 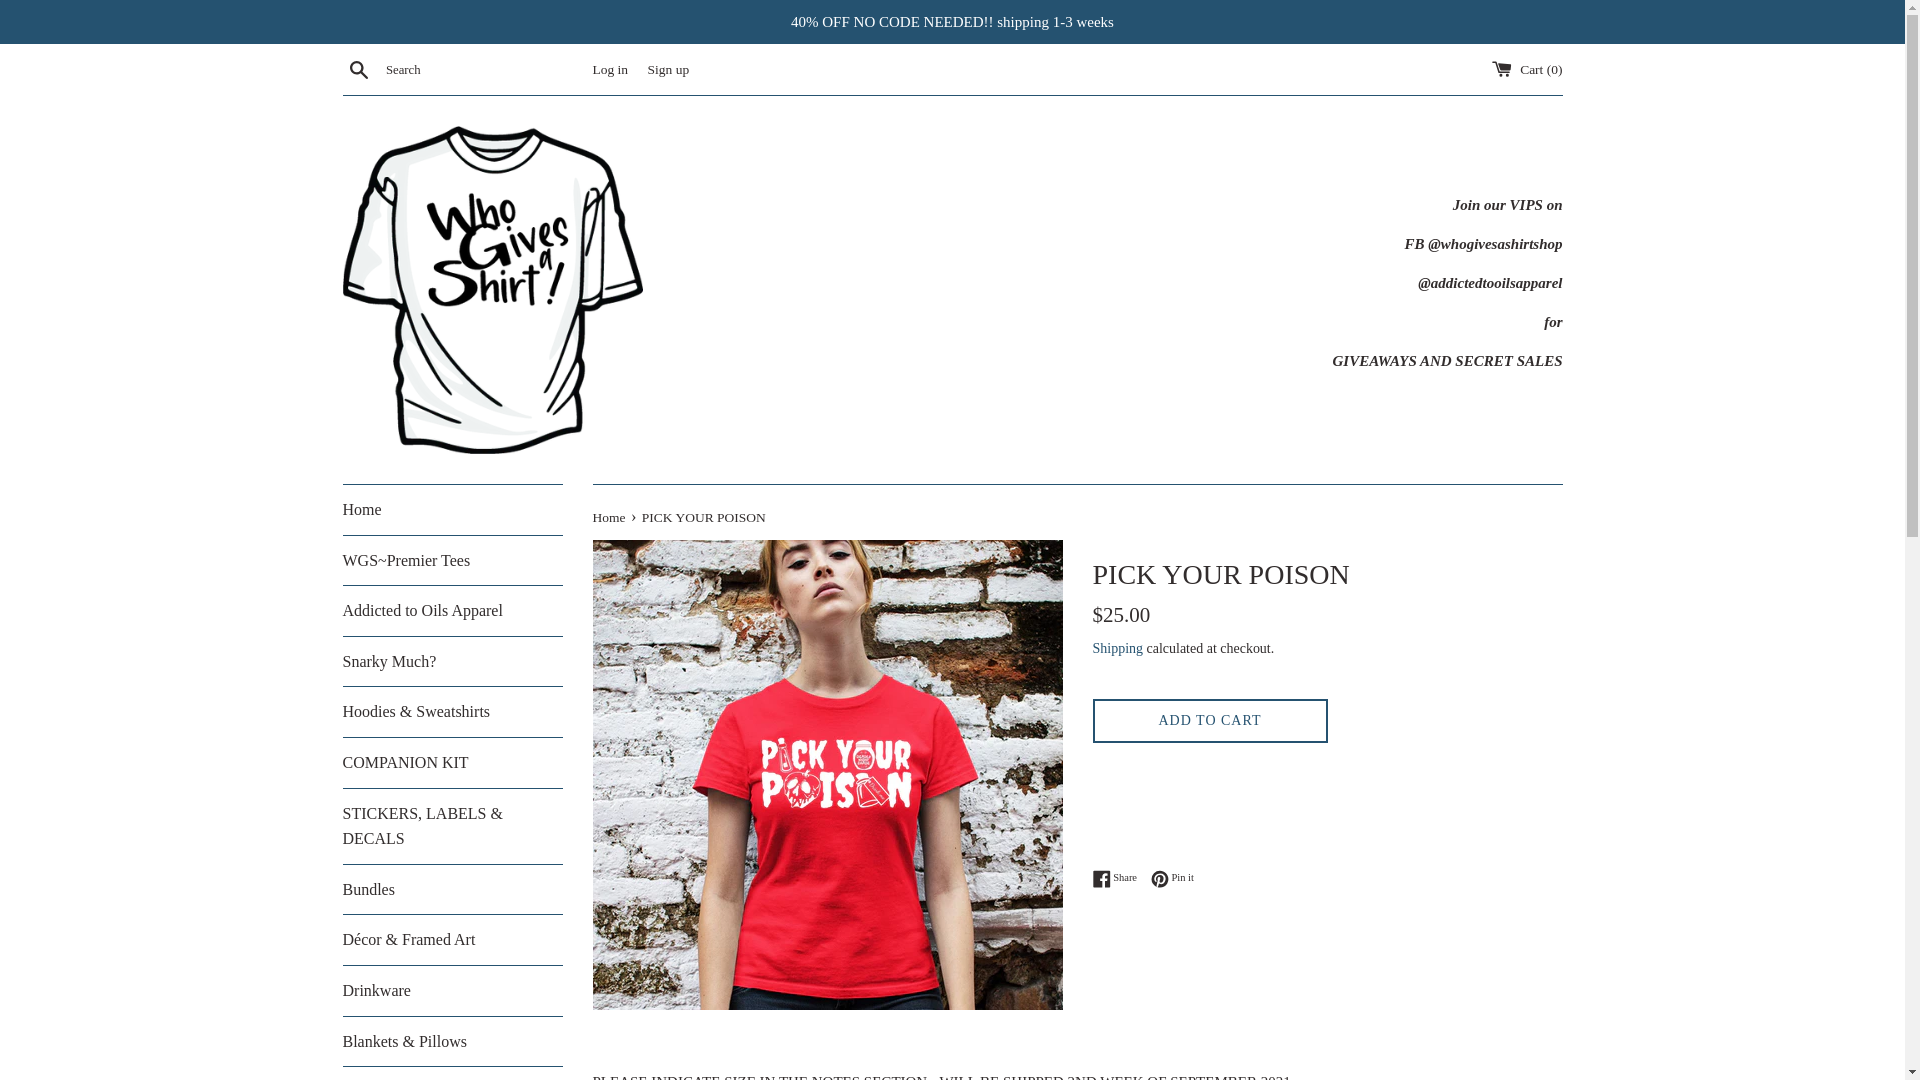 I want to click on Search, so click(x=358, y=69).